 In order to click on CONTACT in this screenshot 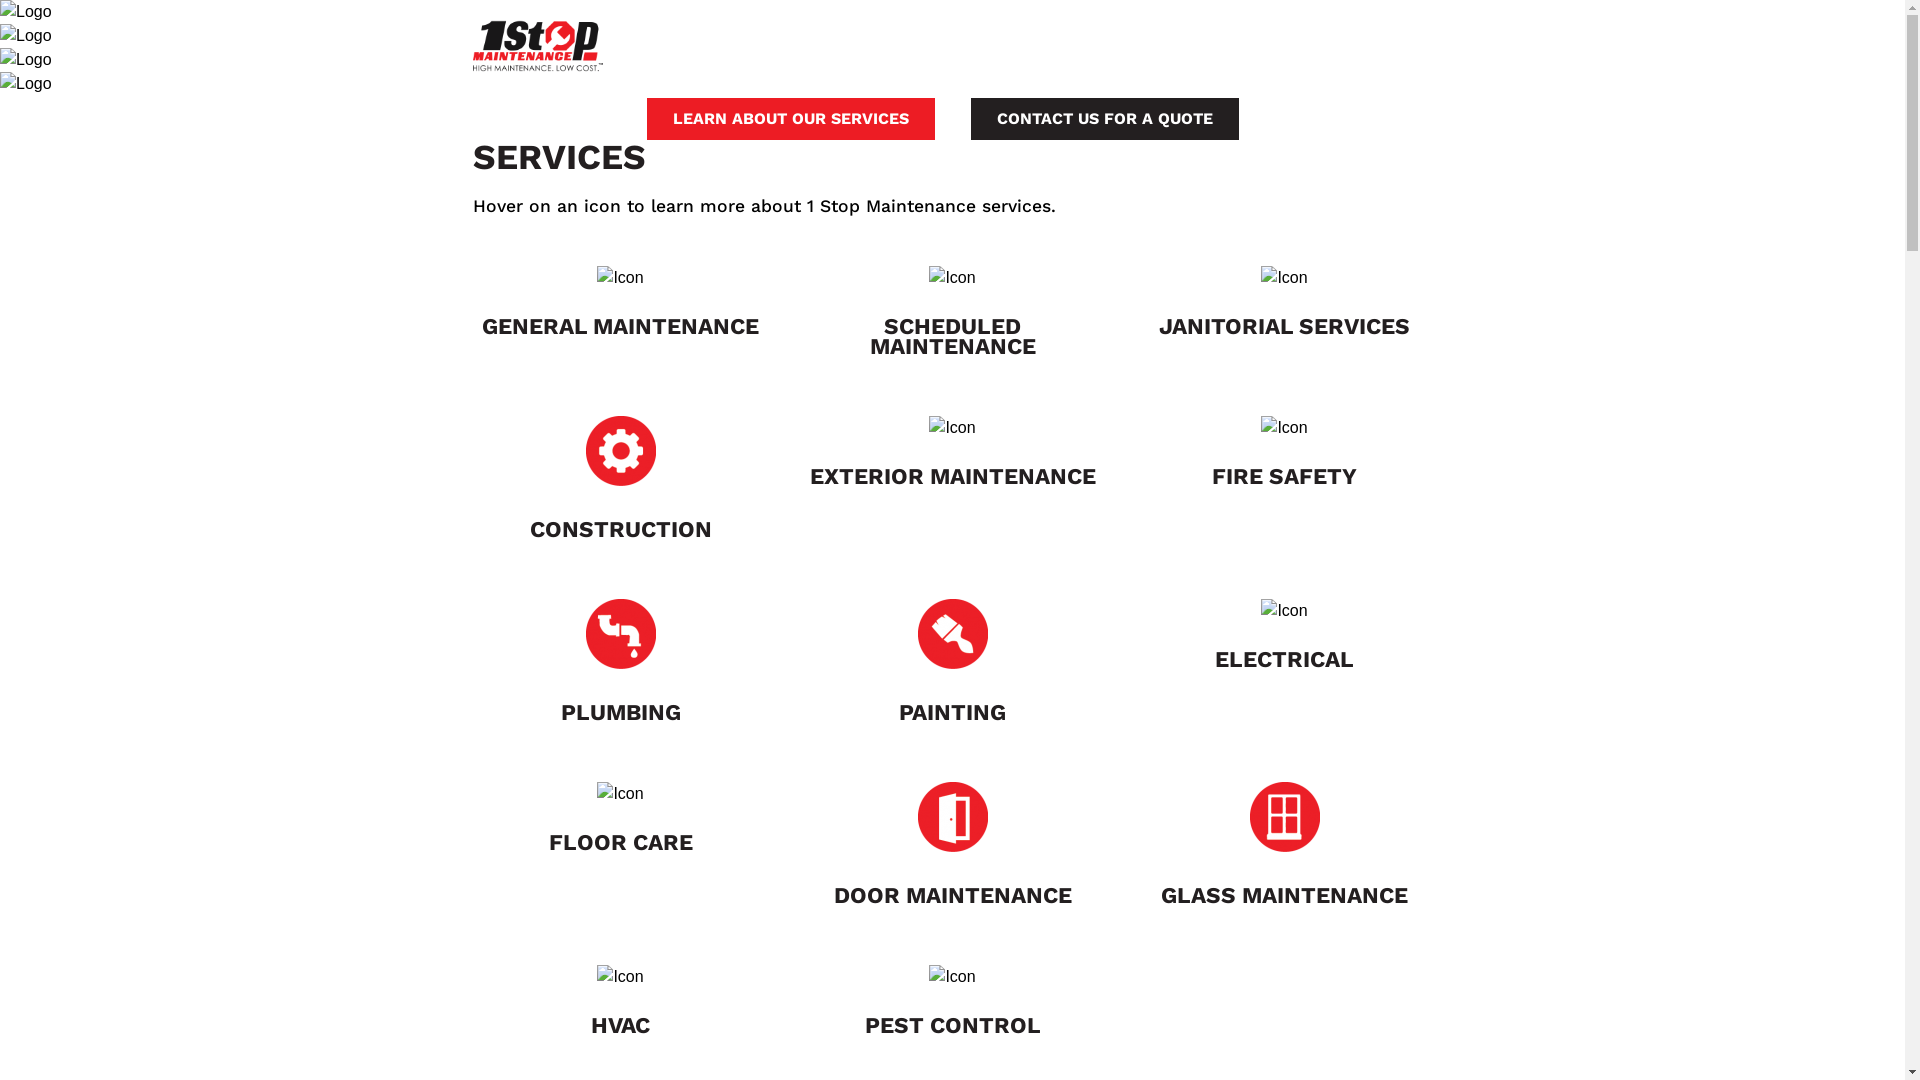, I will do `click(1362, 42)`.